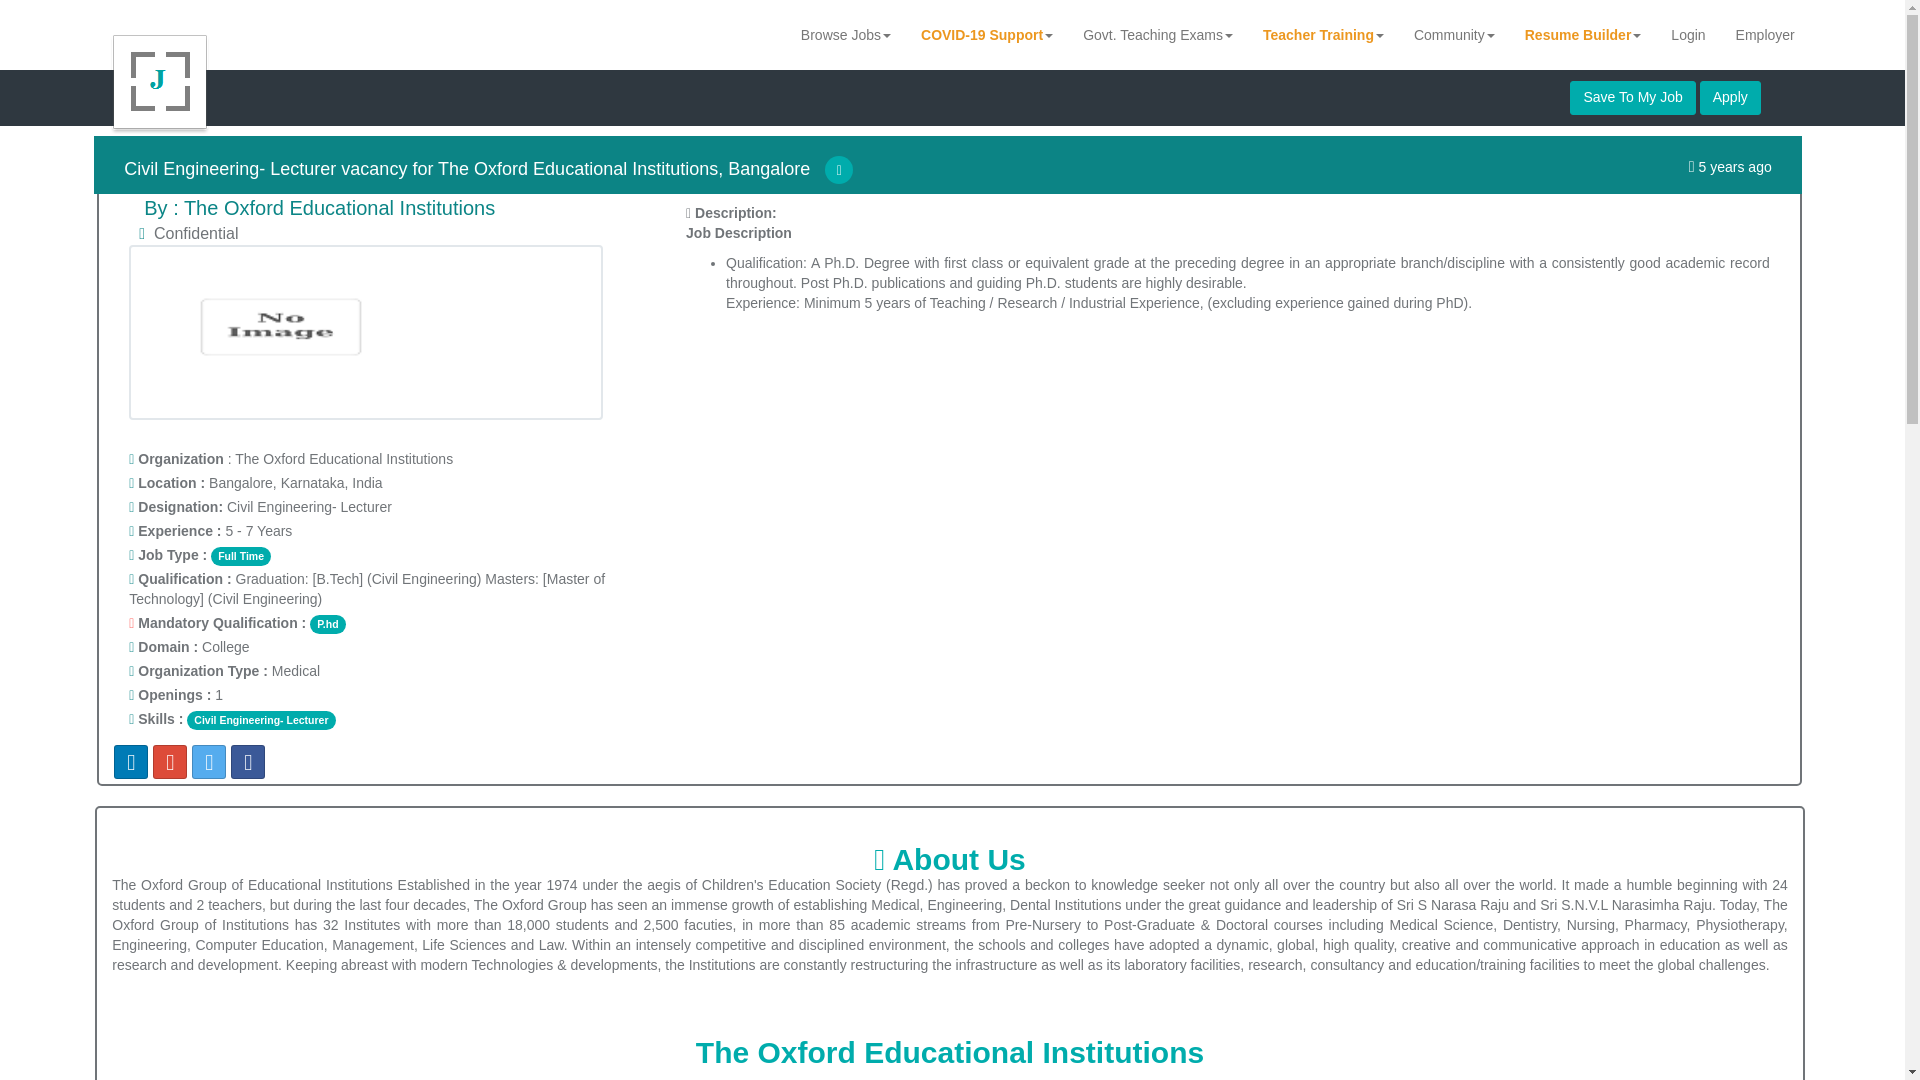 This screenshot has height=1080, width=1920. I want to click on Community, so click(1454, 34).